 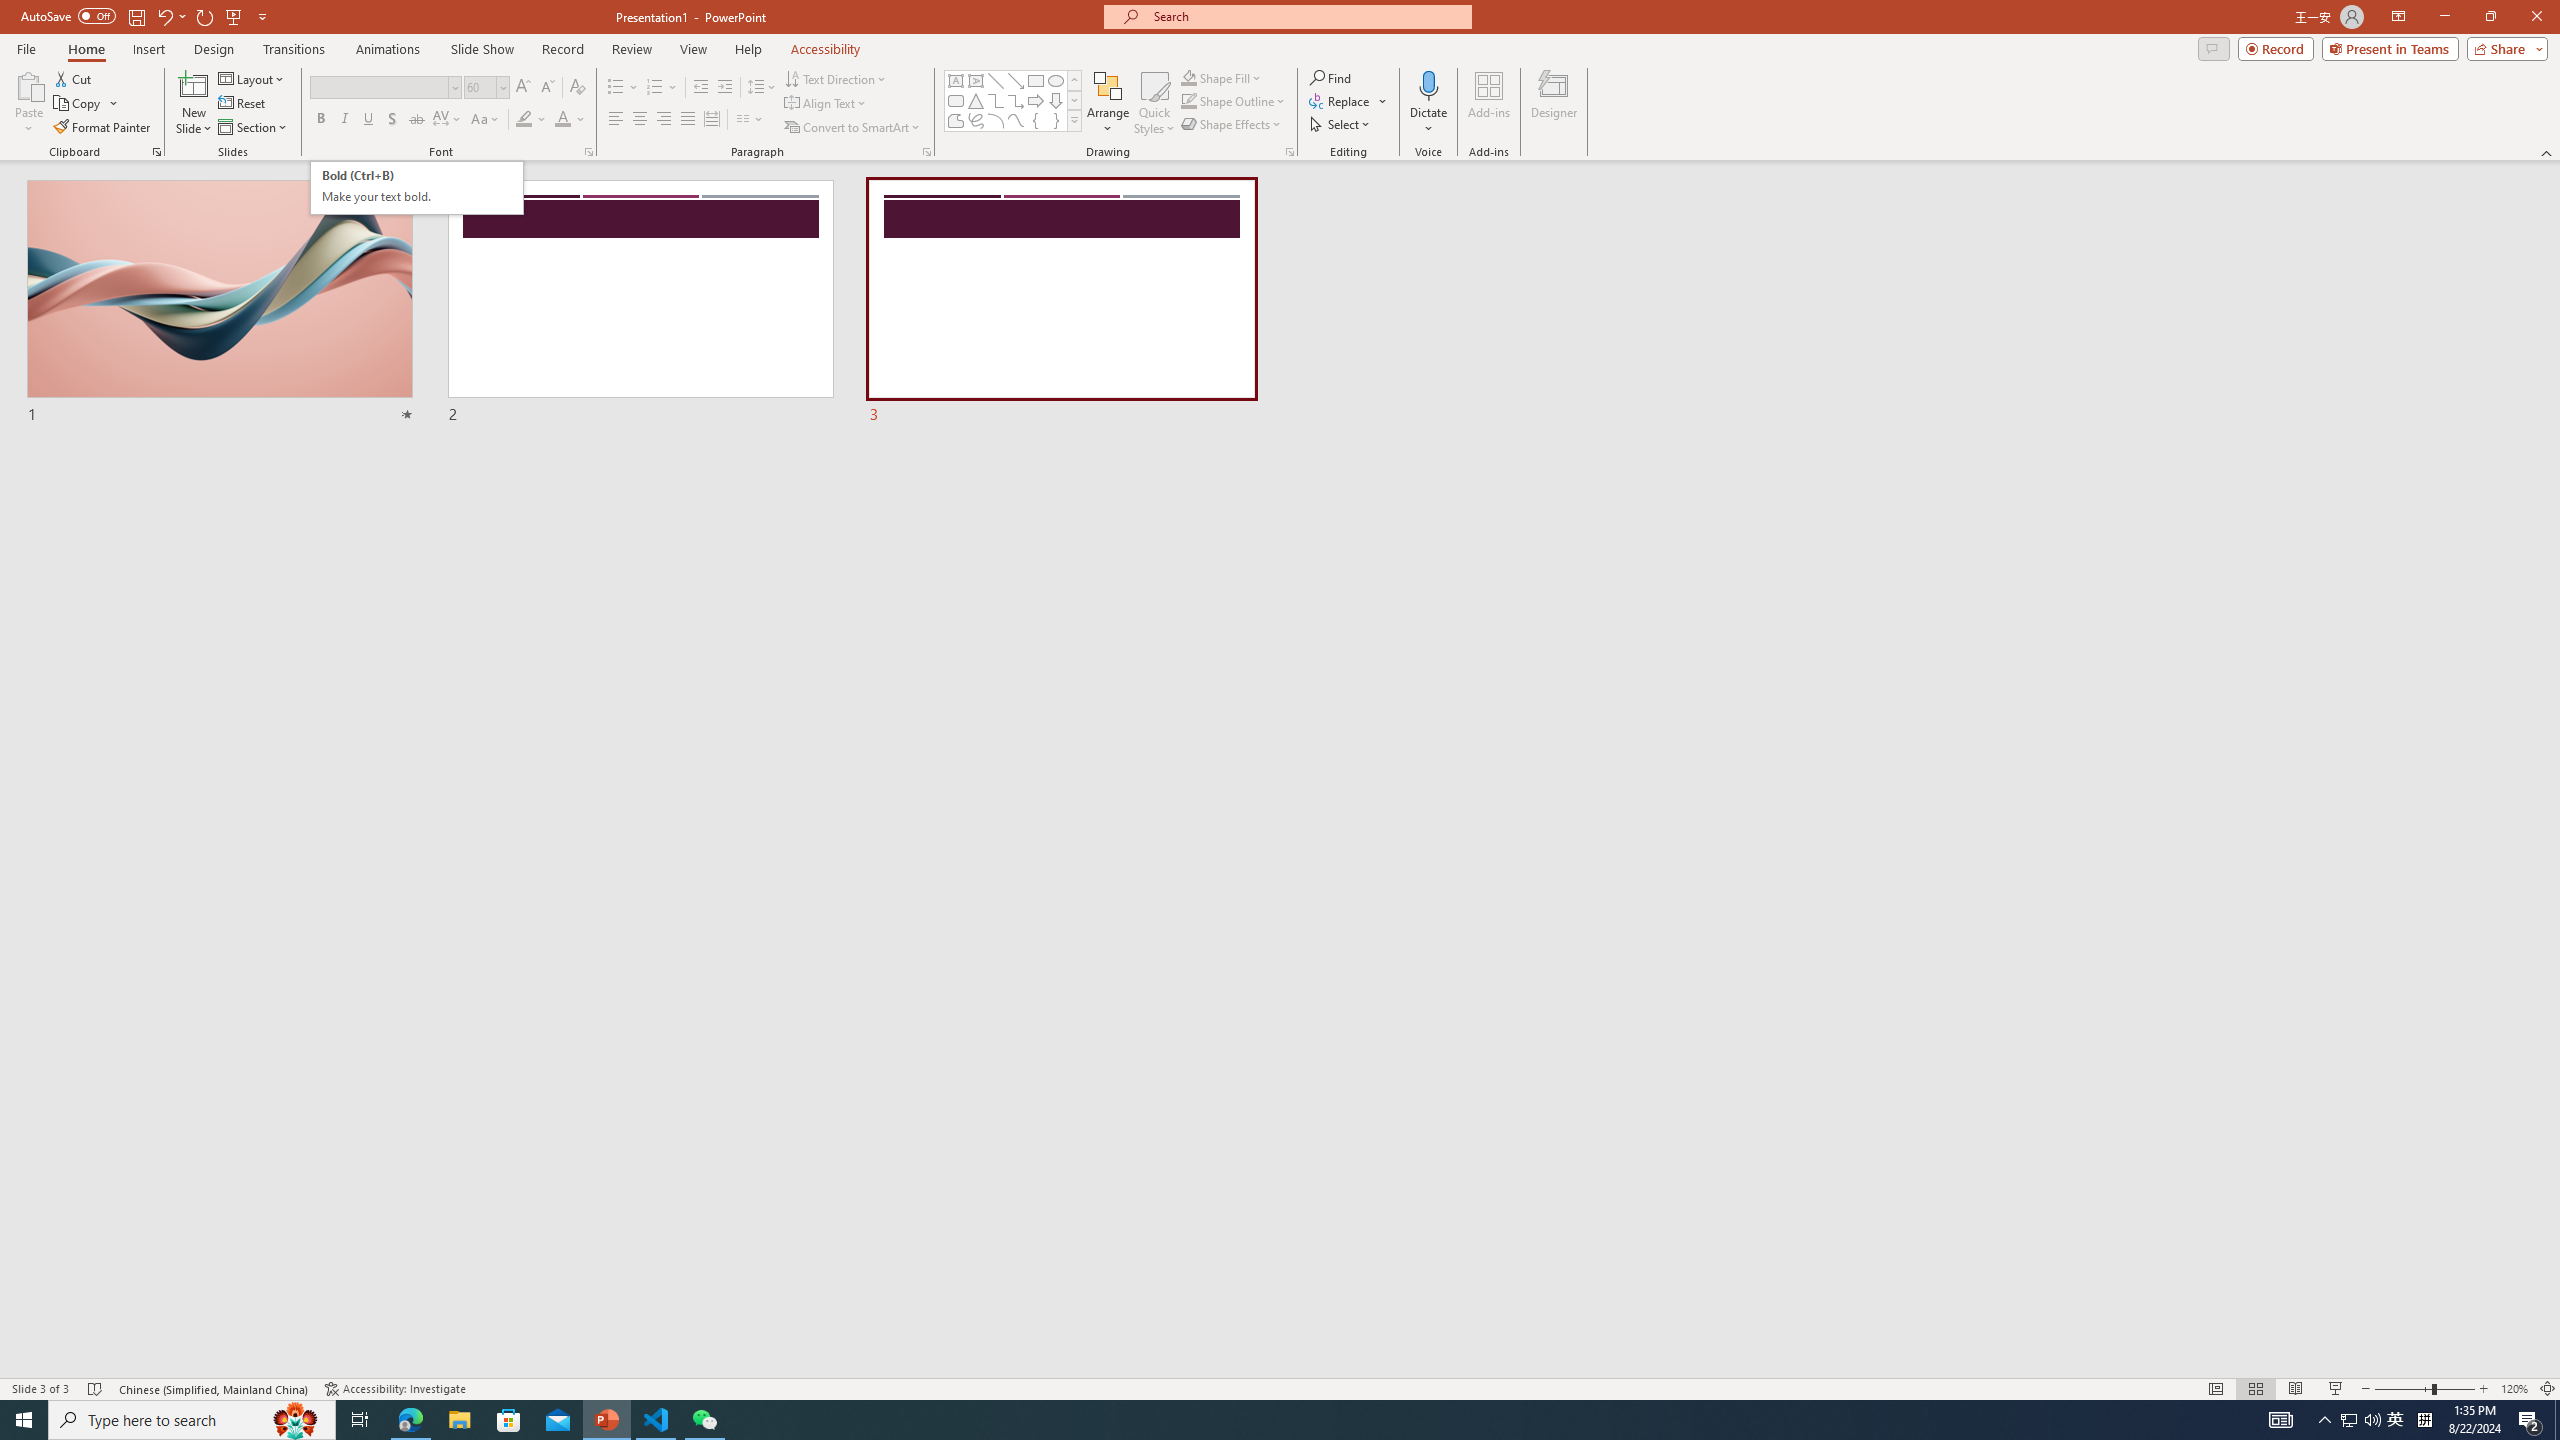 I want to click on Insert, so click(x=148, y=49).